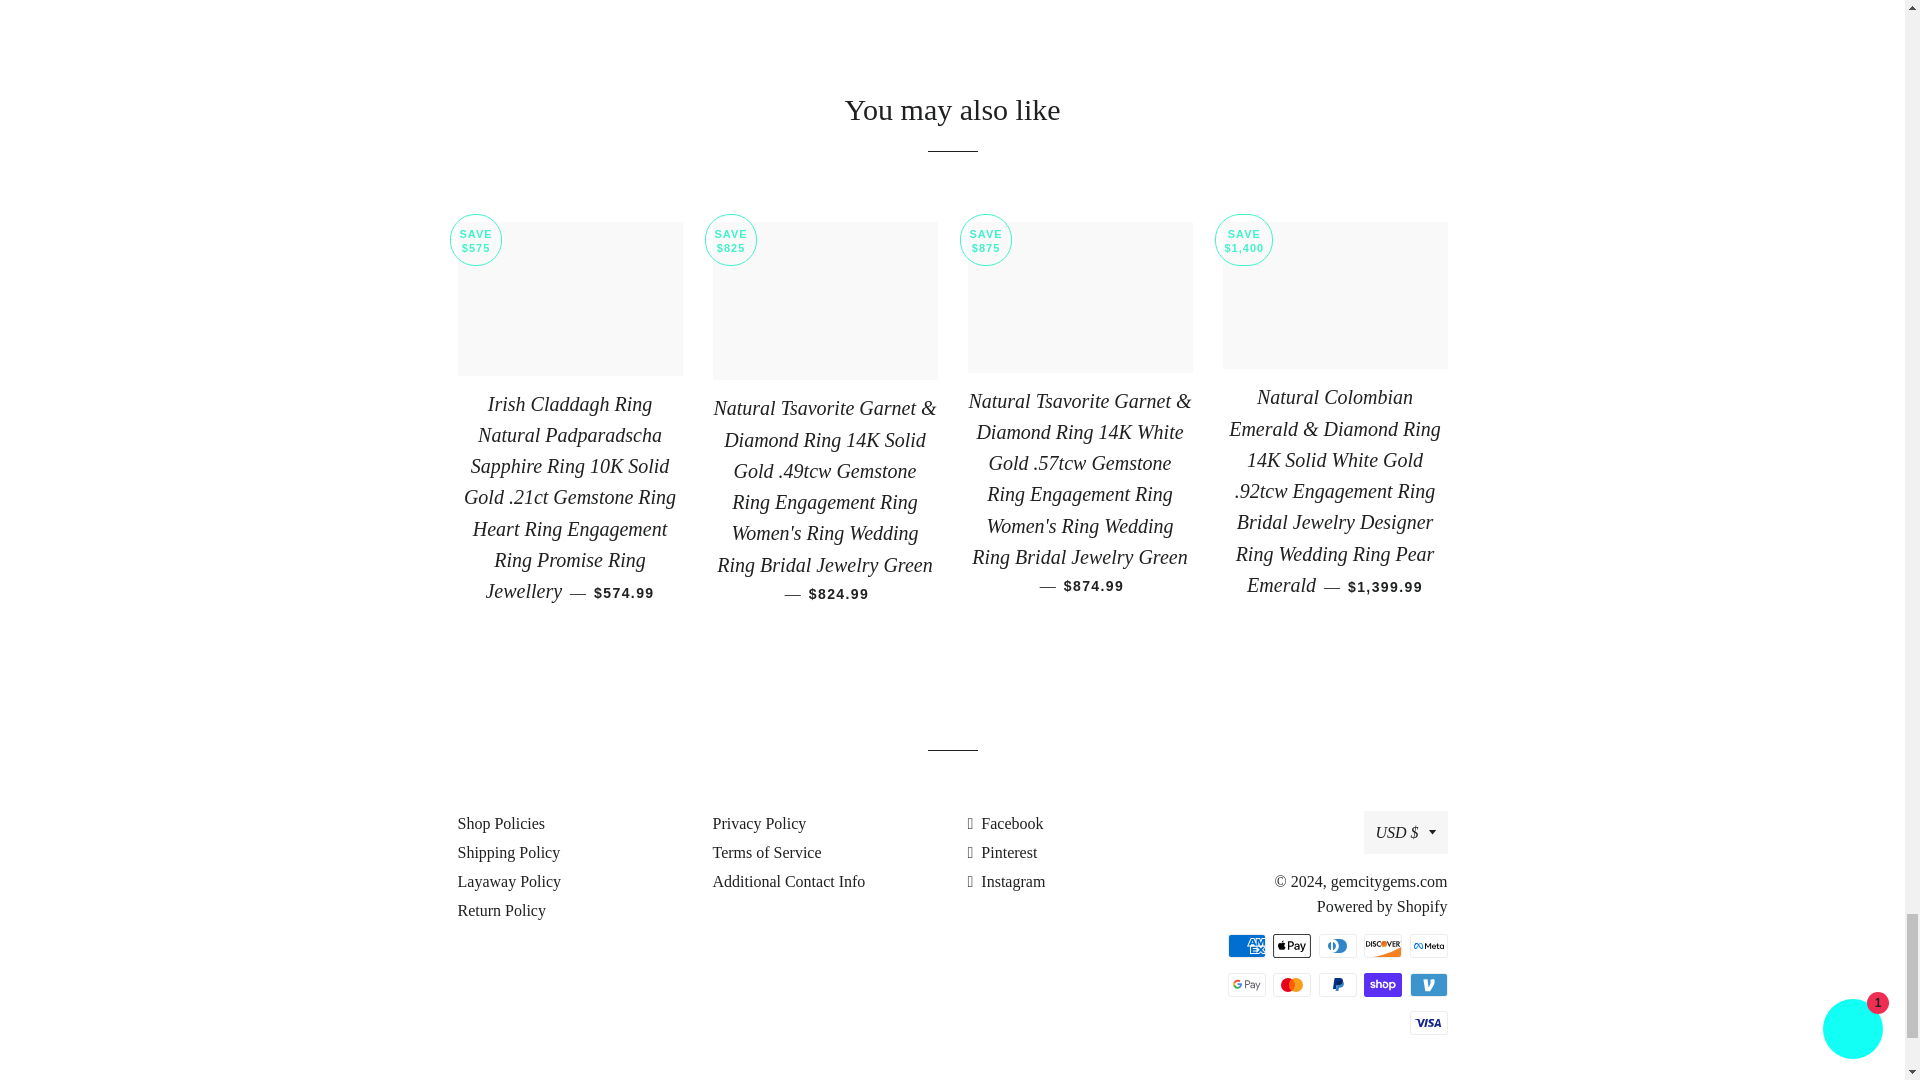 This screenshot has width=1920, height=1080. What do you see at coordinates (1382, 984) in the screenshot?
I see `Shop Pay` at bounding box center [1382, 984].